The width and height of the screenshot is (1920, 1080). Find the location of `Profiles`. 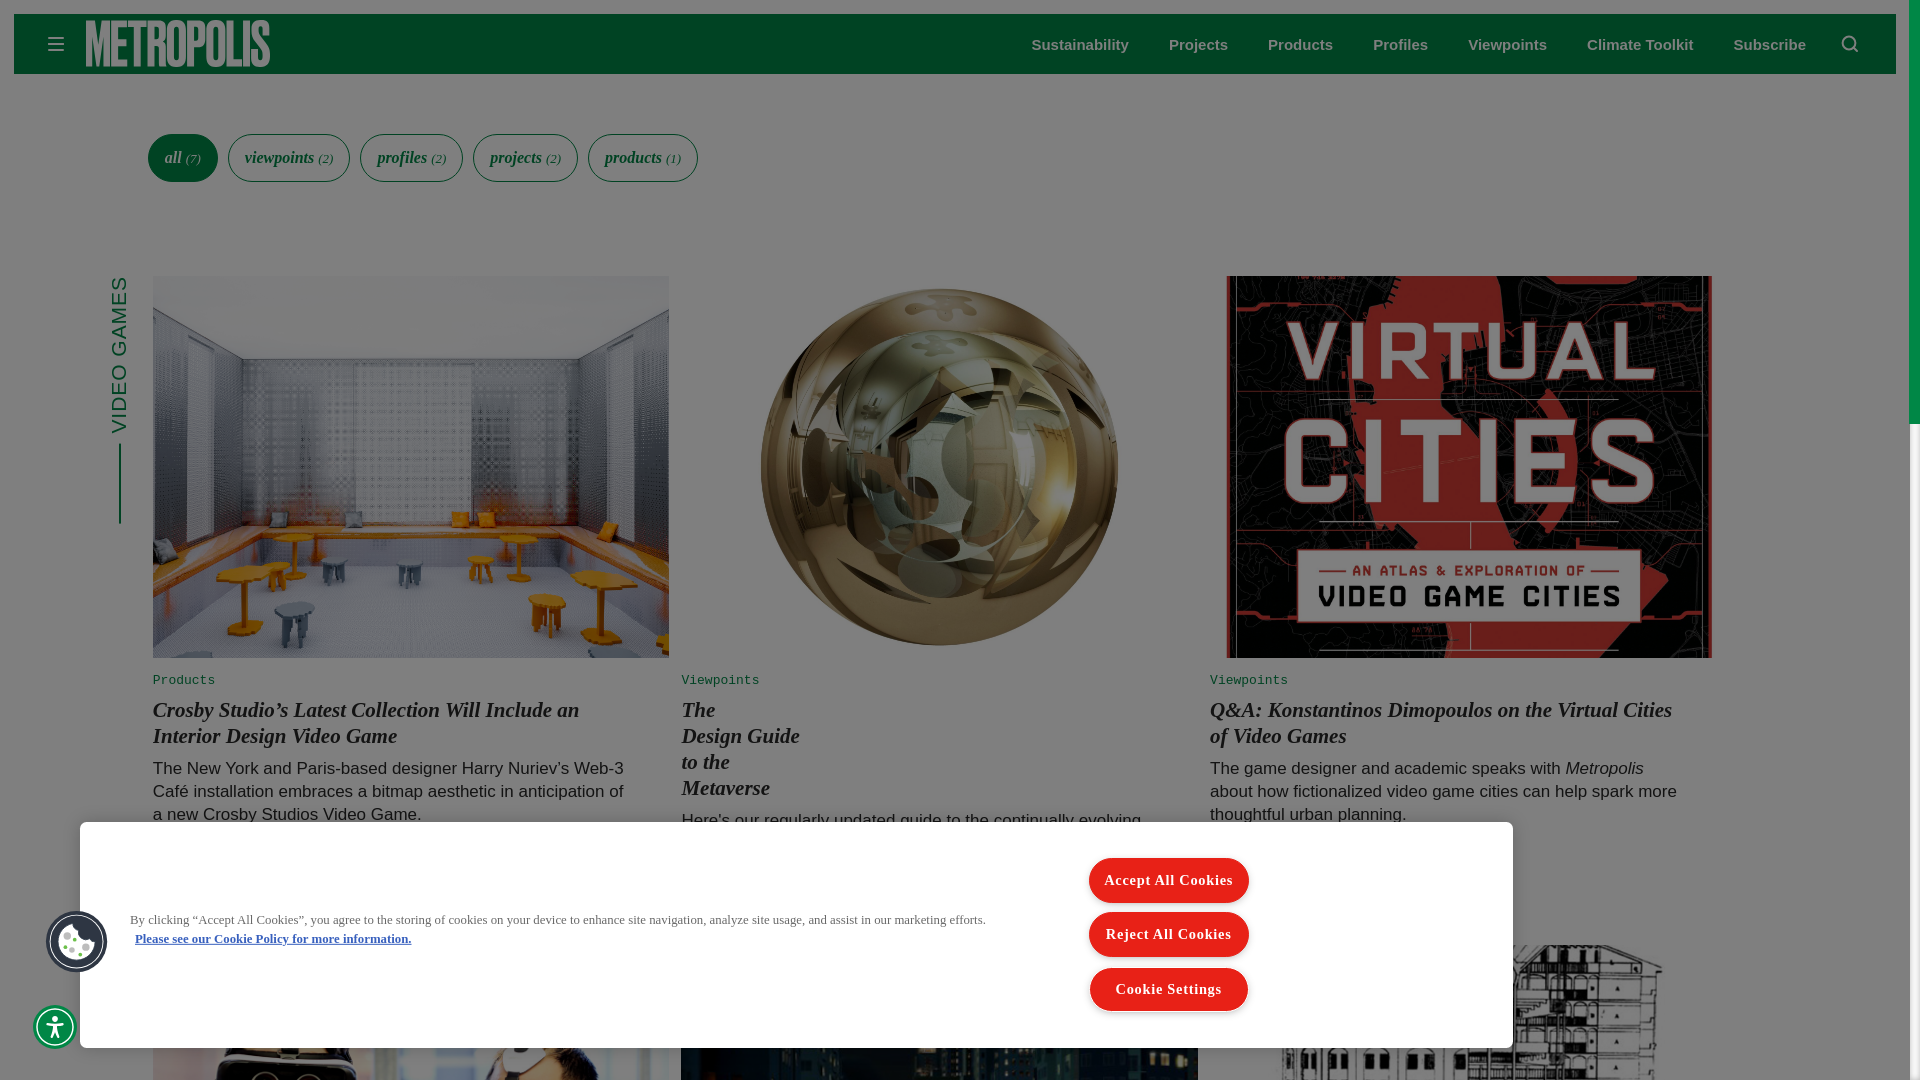

Profiles is located at coordinates (1400, 44).